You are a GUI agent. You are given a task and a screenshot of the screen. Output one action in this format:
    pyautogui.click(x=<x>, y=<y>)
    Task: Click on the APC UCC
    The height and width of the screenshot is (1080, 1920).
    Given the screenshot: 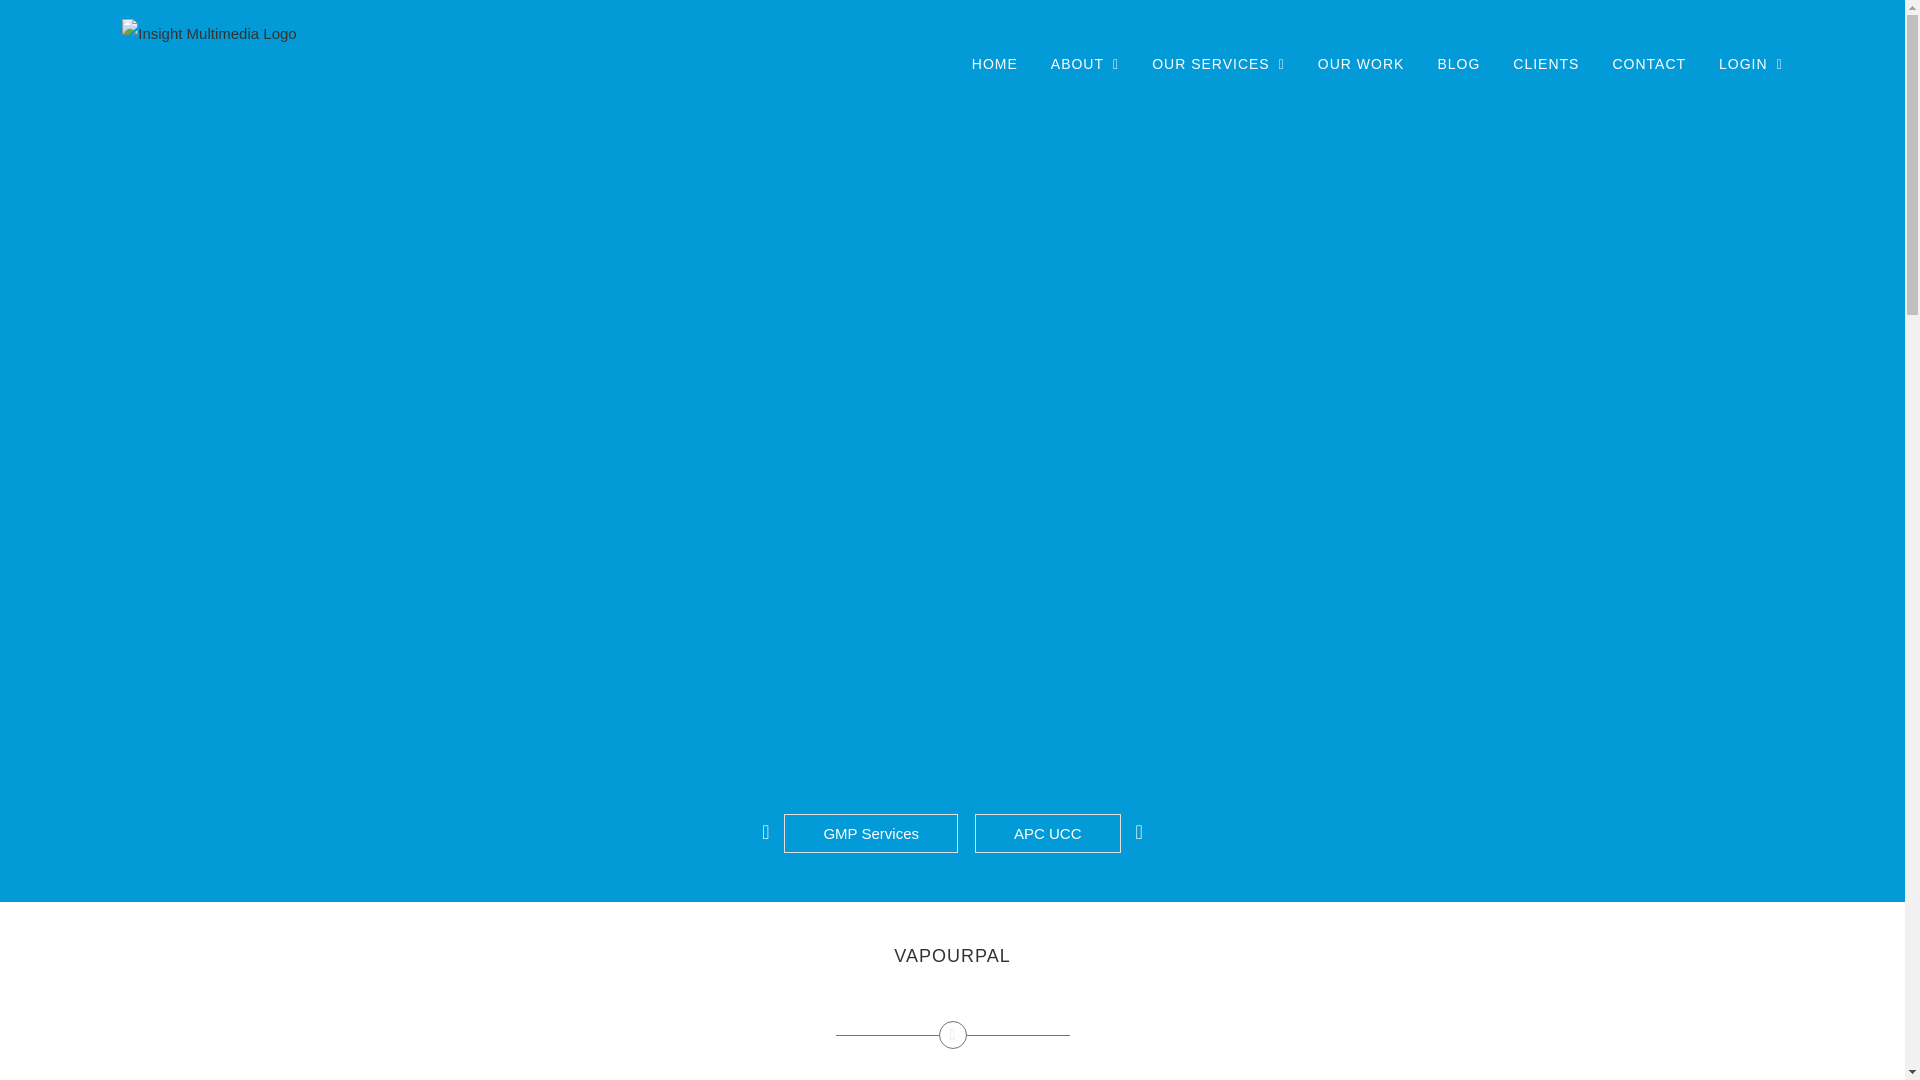 What is the action you would take?
    pyautogui.click(x=1048, y=834)
    